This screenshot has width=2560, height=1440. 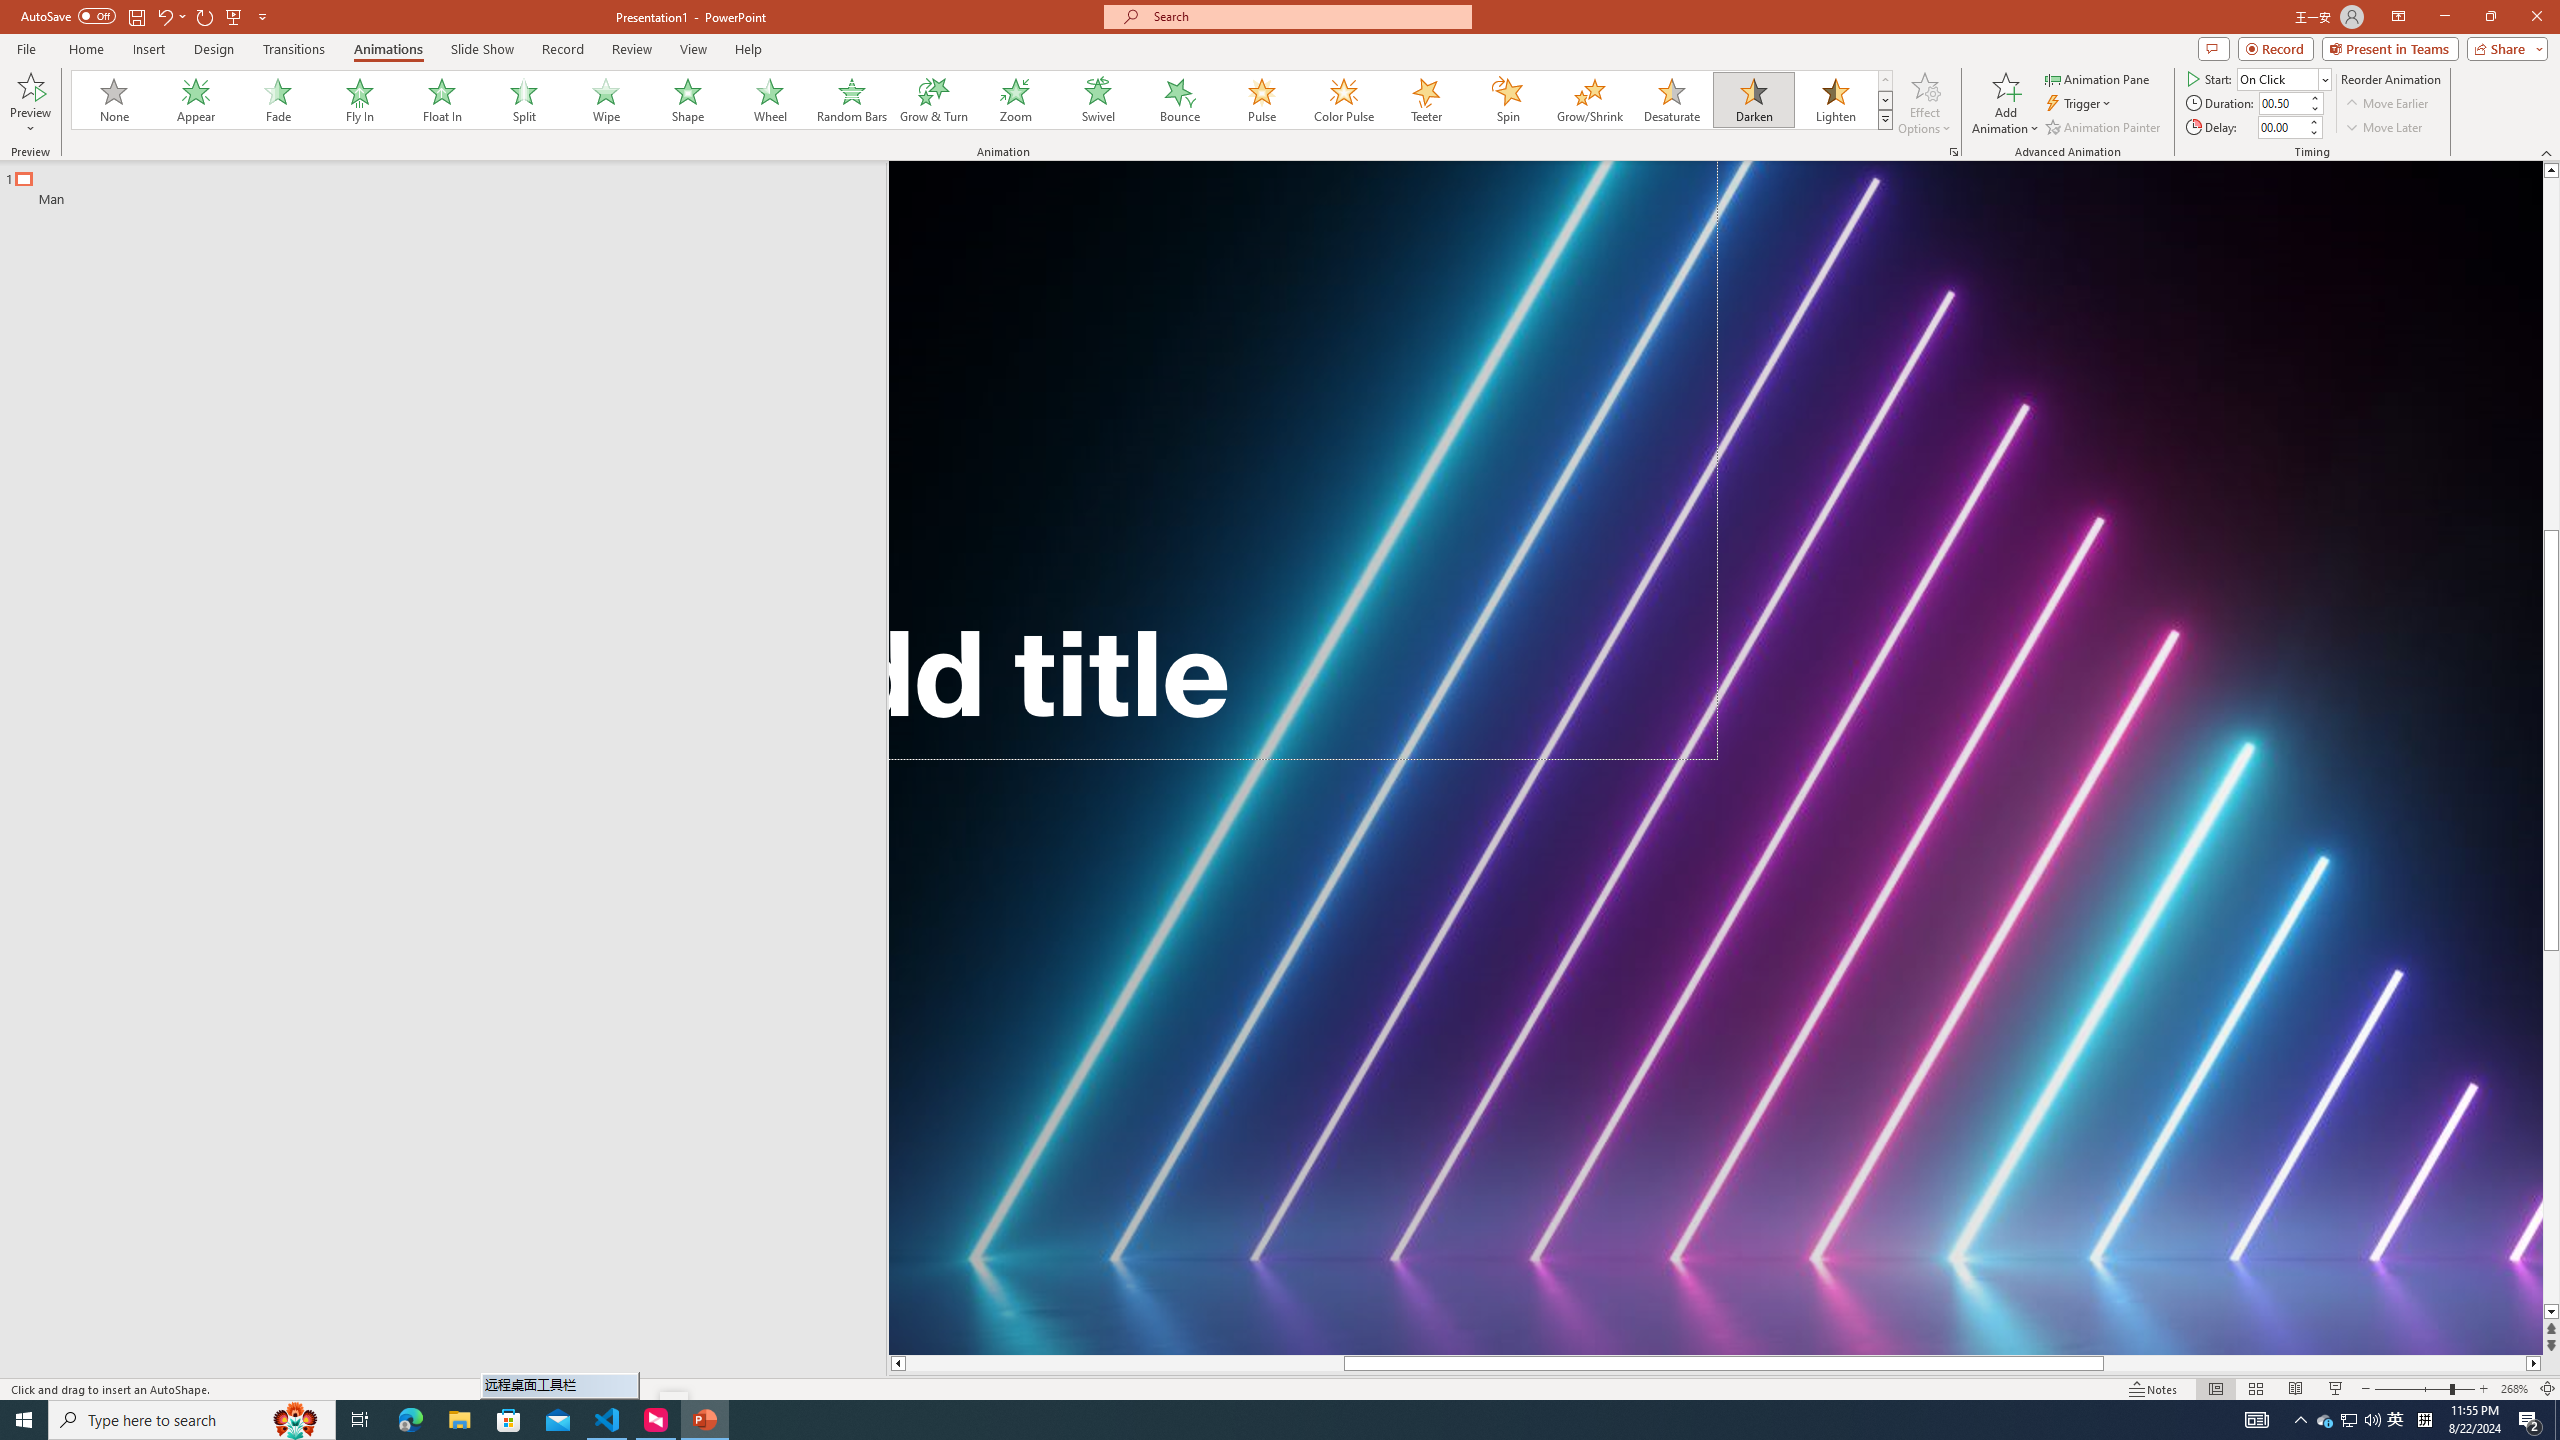 I want to click on Animation Duration, so click(x=2283, y=102).